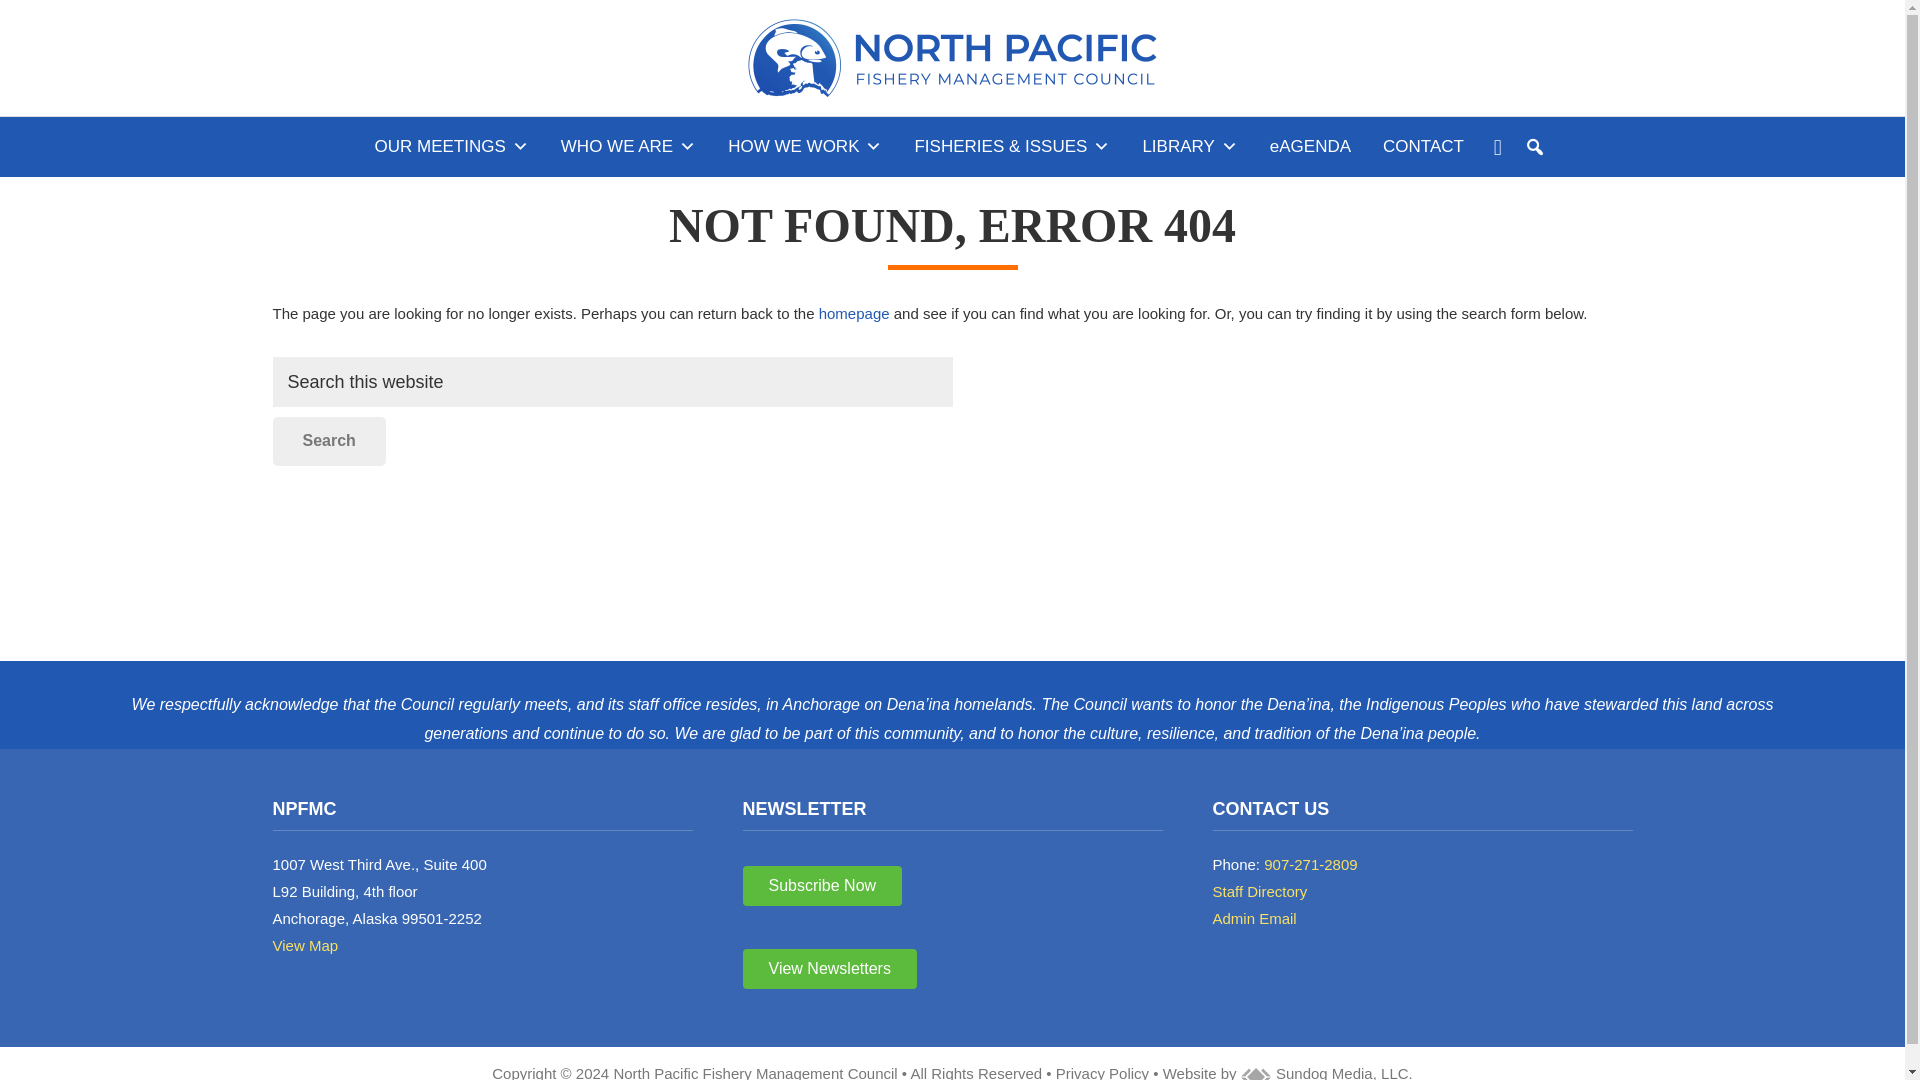 Image resolution: width=1920 pixels, height=1080 pixels. What do you see at coordinates (805, 146) in the screenshot?
I see `HOW WE WORK` at bounding box center [805, 146].